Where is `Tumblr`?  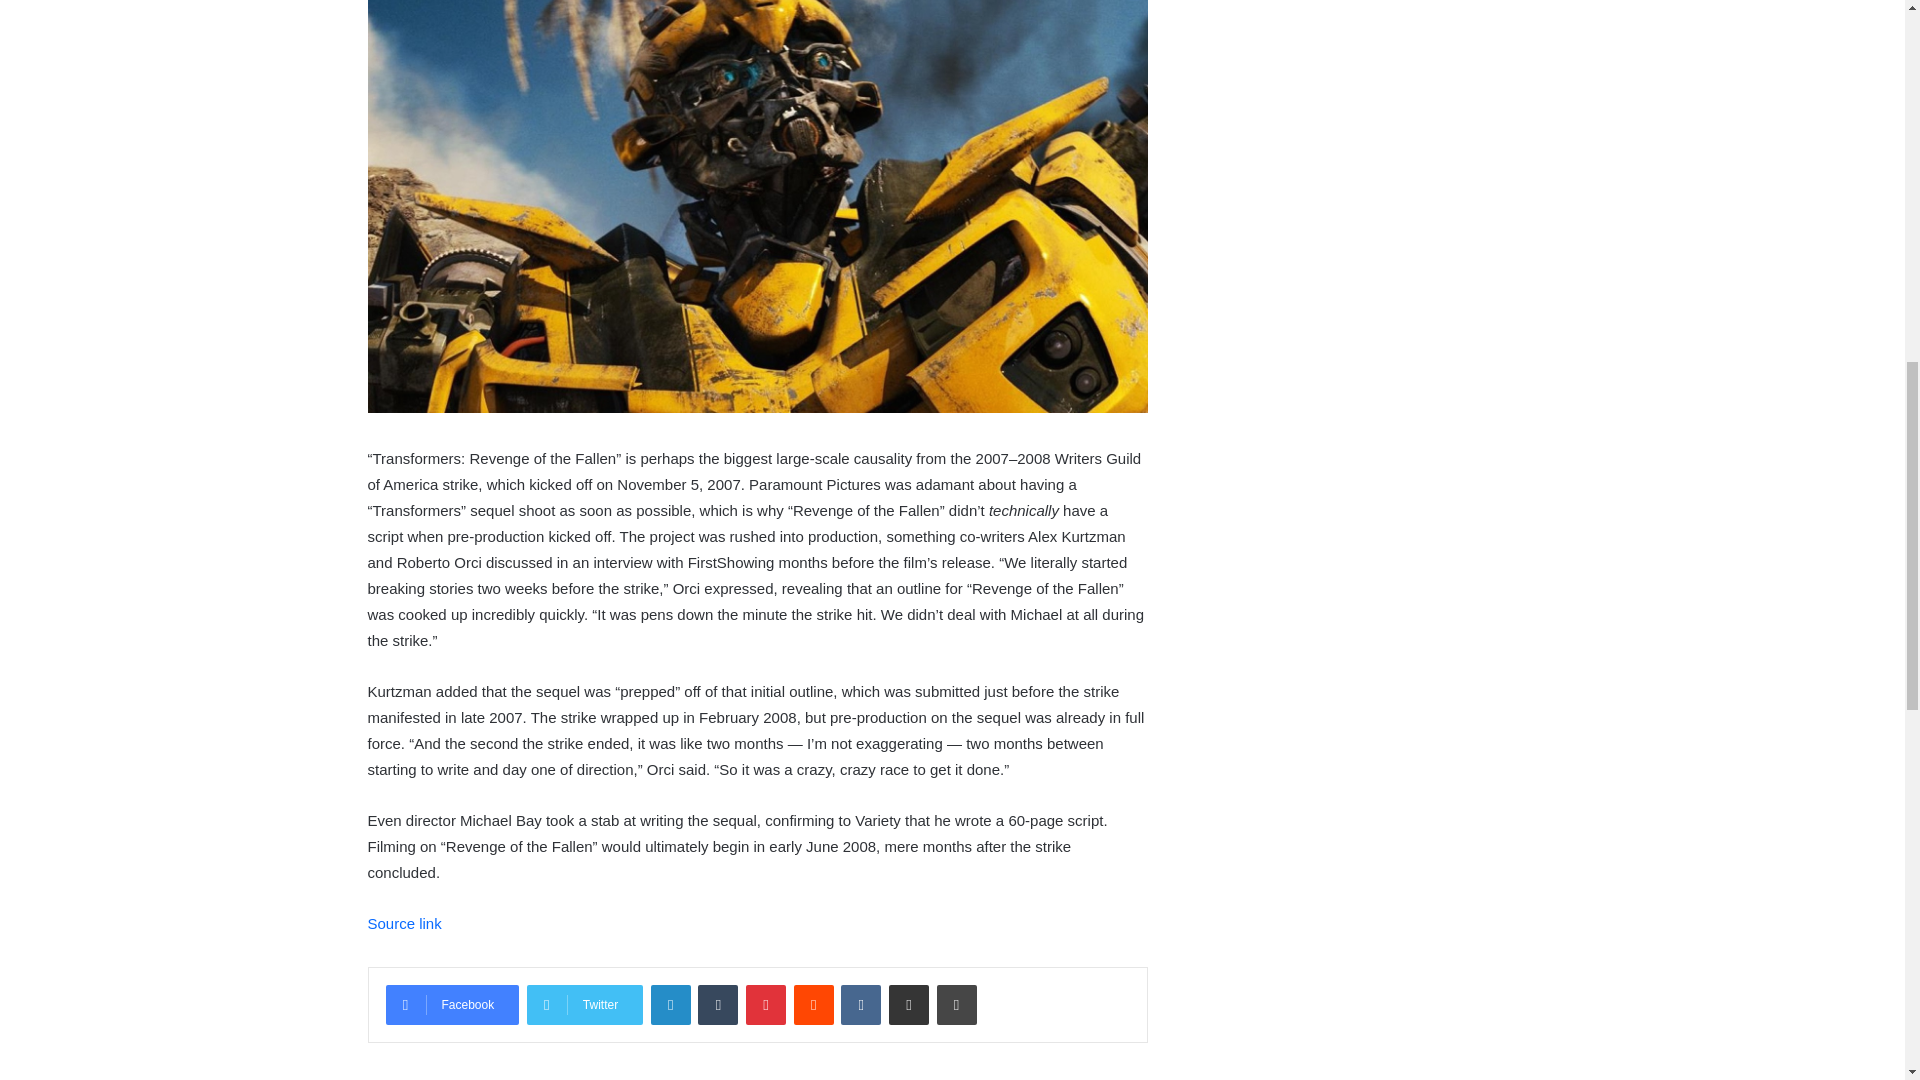 Tumblr is located at coordinates (718, 1004).